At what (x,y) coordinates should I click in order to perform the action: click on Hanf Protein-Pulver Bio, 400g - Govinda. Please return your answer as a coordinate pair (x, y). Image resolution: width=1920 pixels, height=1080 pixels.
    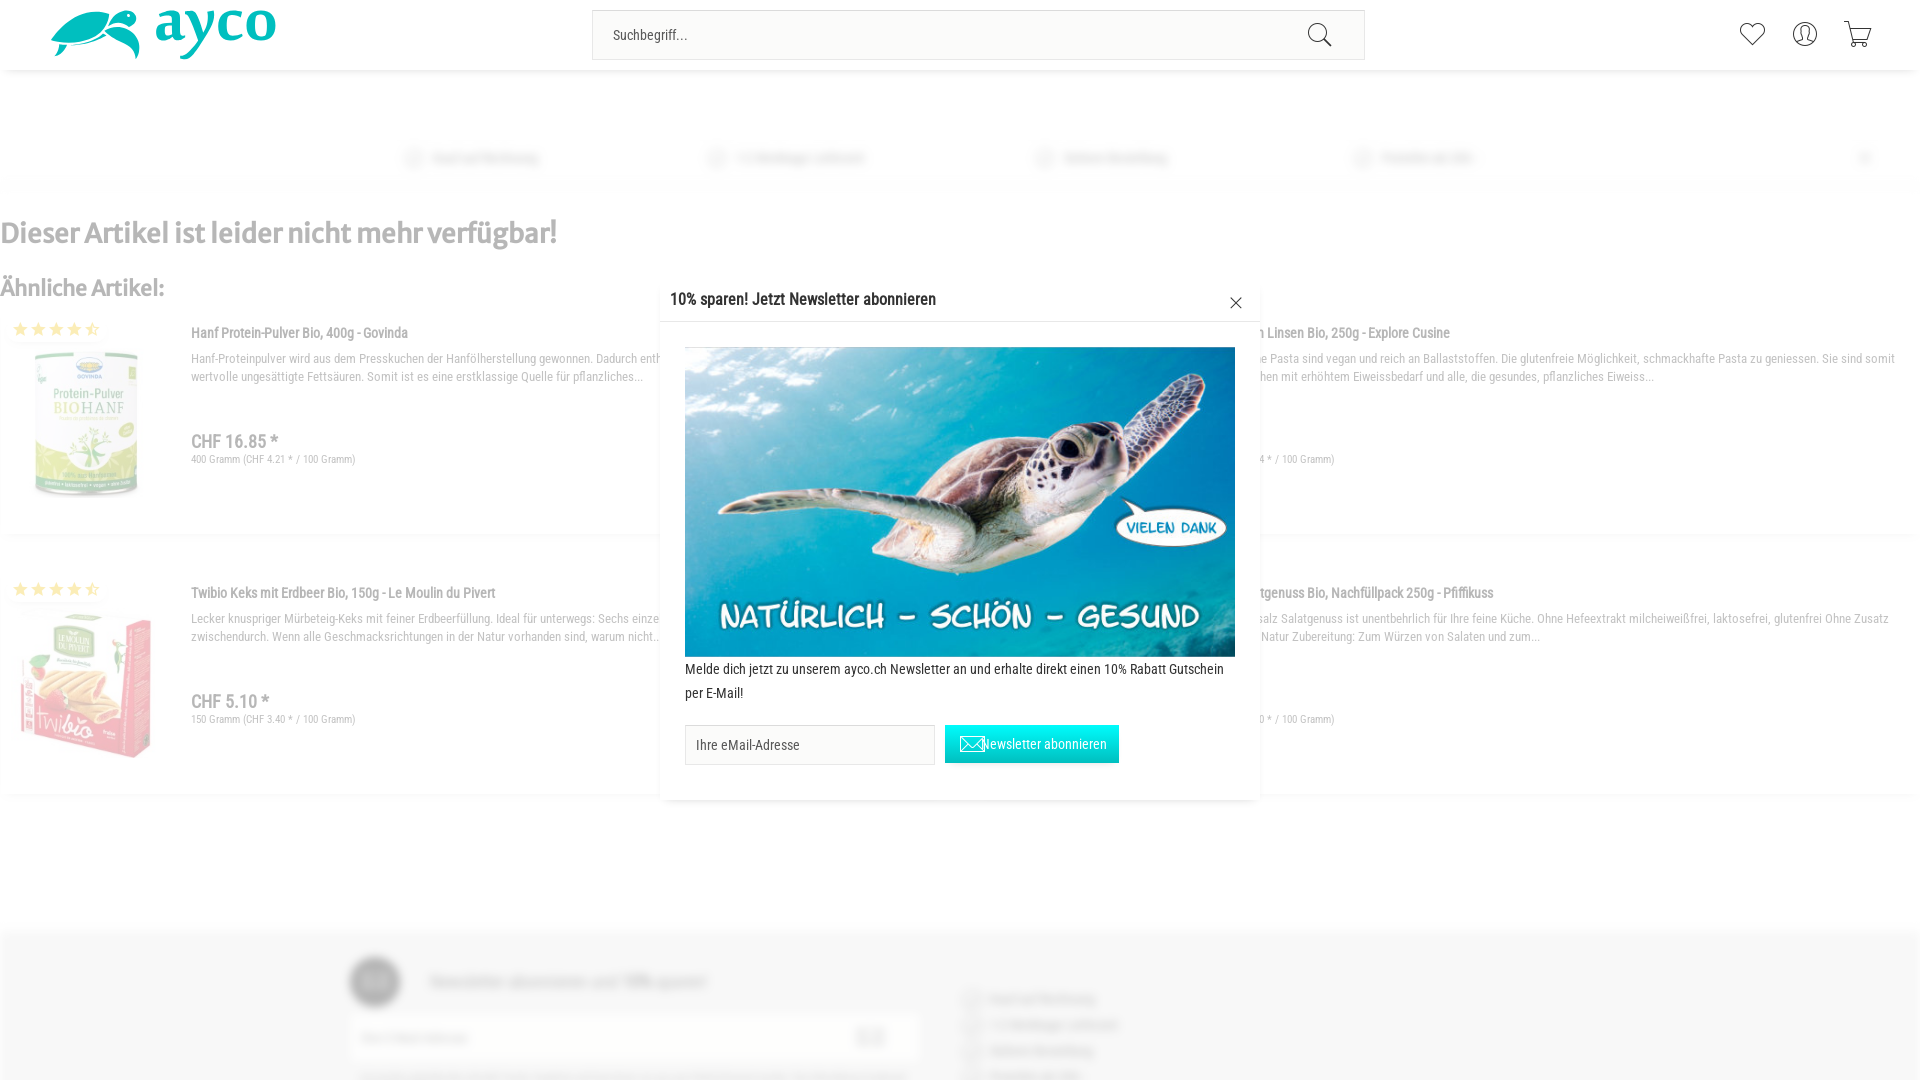
    Looking at the image, I should click on (86, 423).